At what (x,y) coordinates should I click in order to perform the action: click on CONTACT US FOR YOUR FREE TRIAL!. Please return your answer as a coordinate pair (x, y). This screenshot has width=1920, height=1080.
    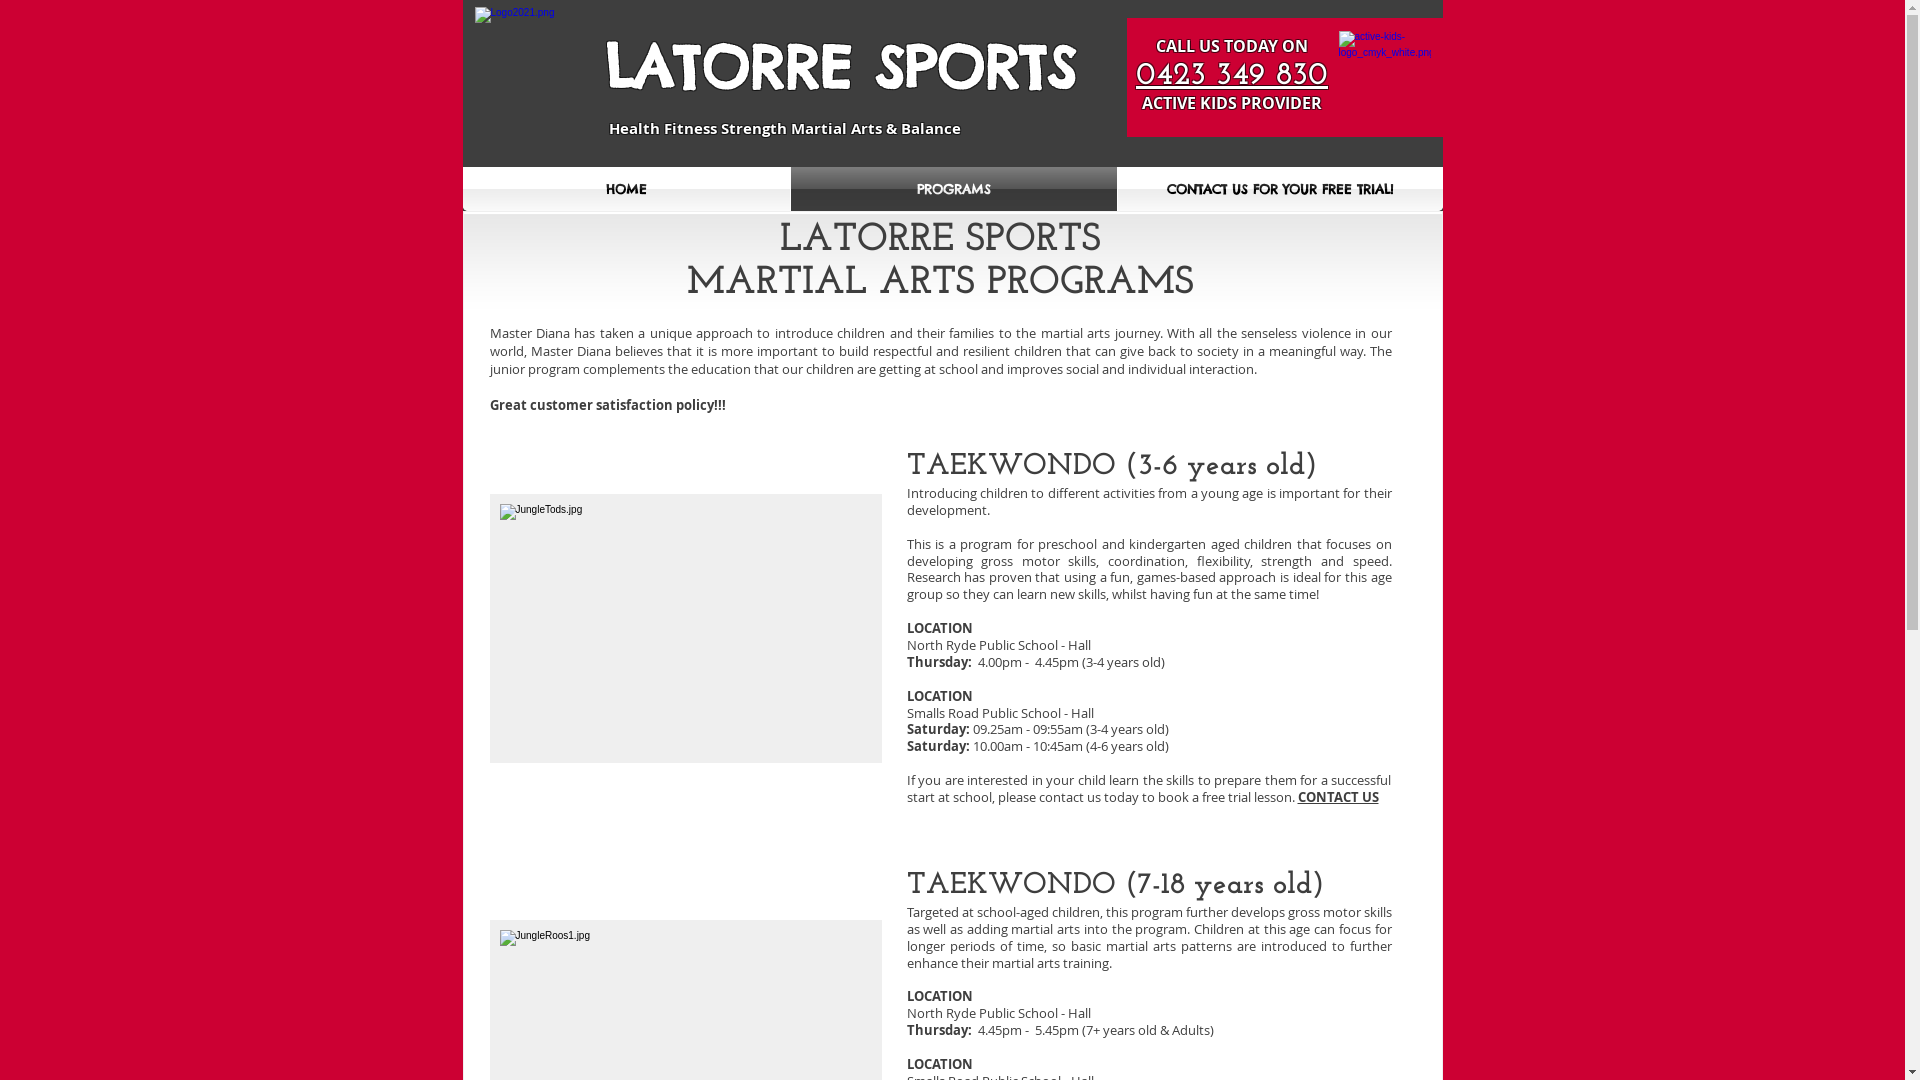
    Looking at the image, I should click on (1280, 189).